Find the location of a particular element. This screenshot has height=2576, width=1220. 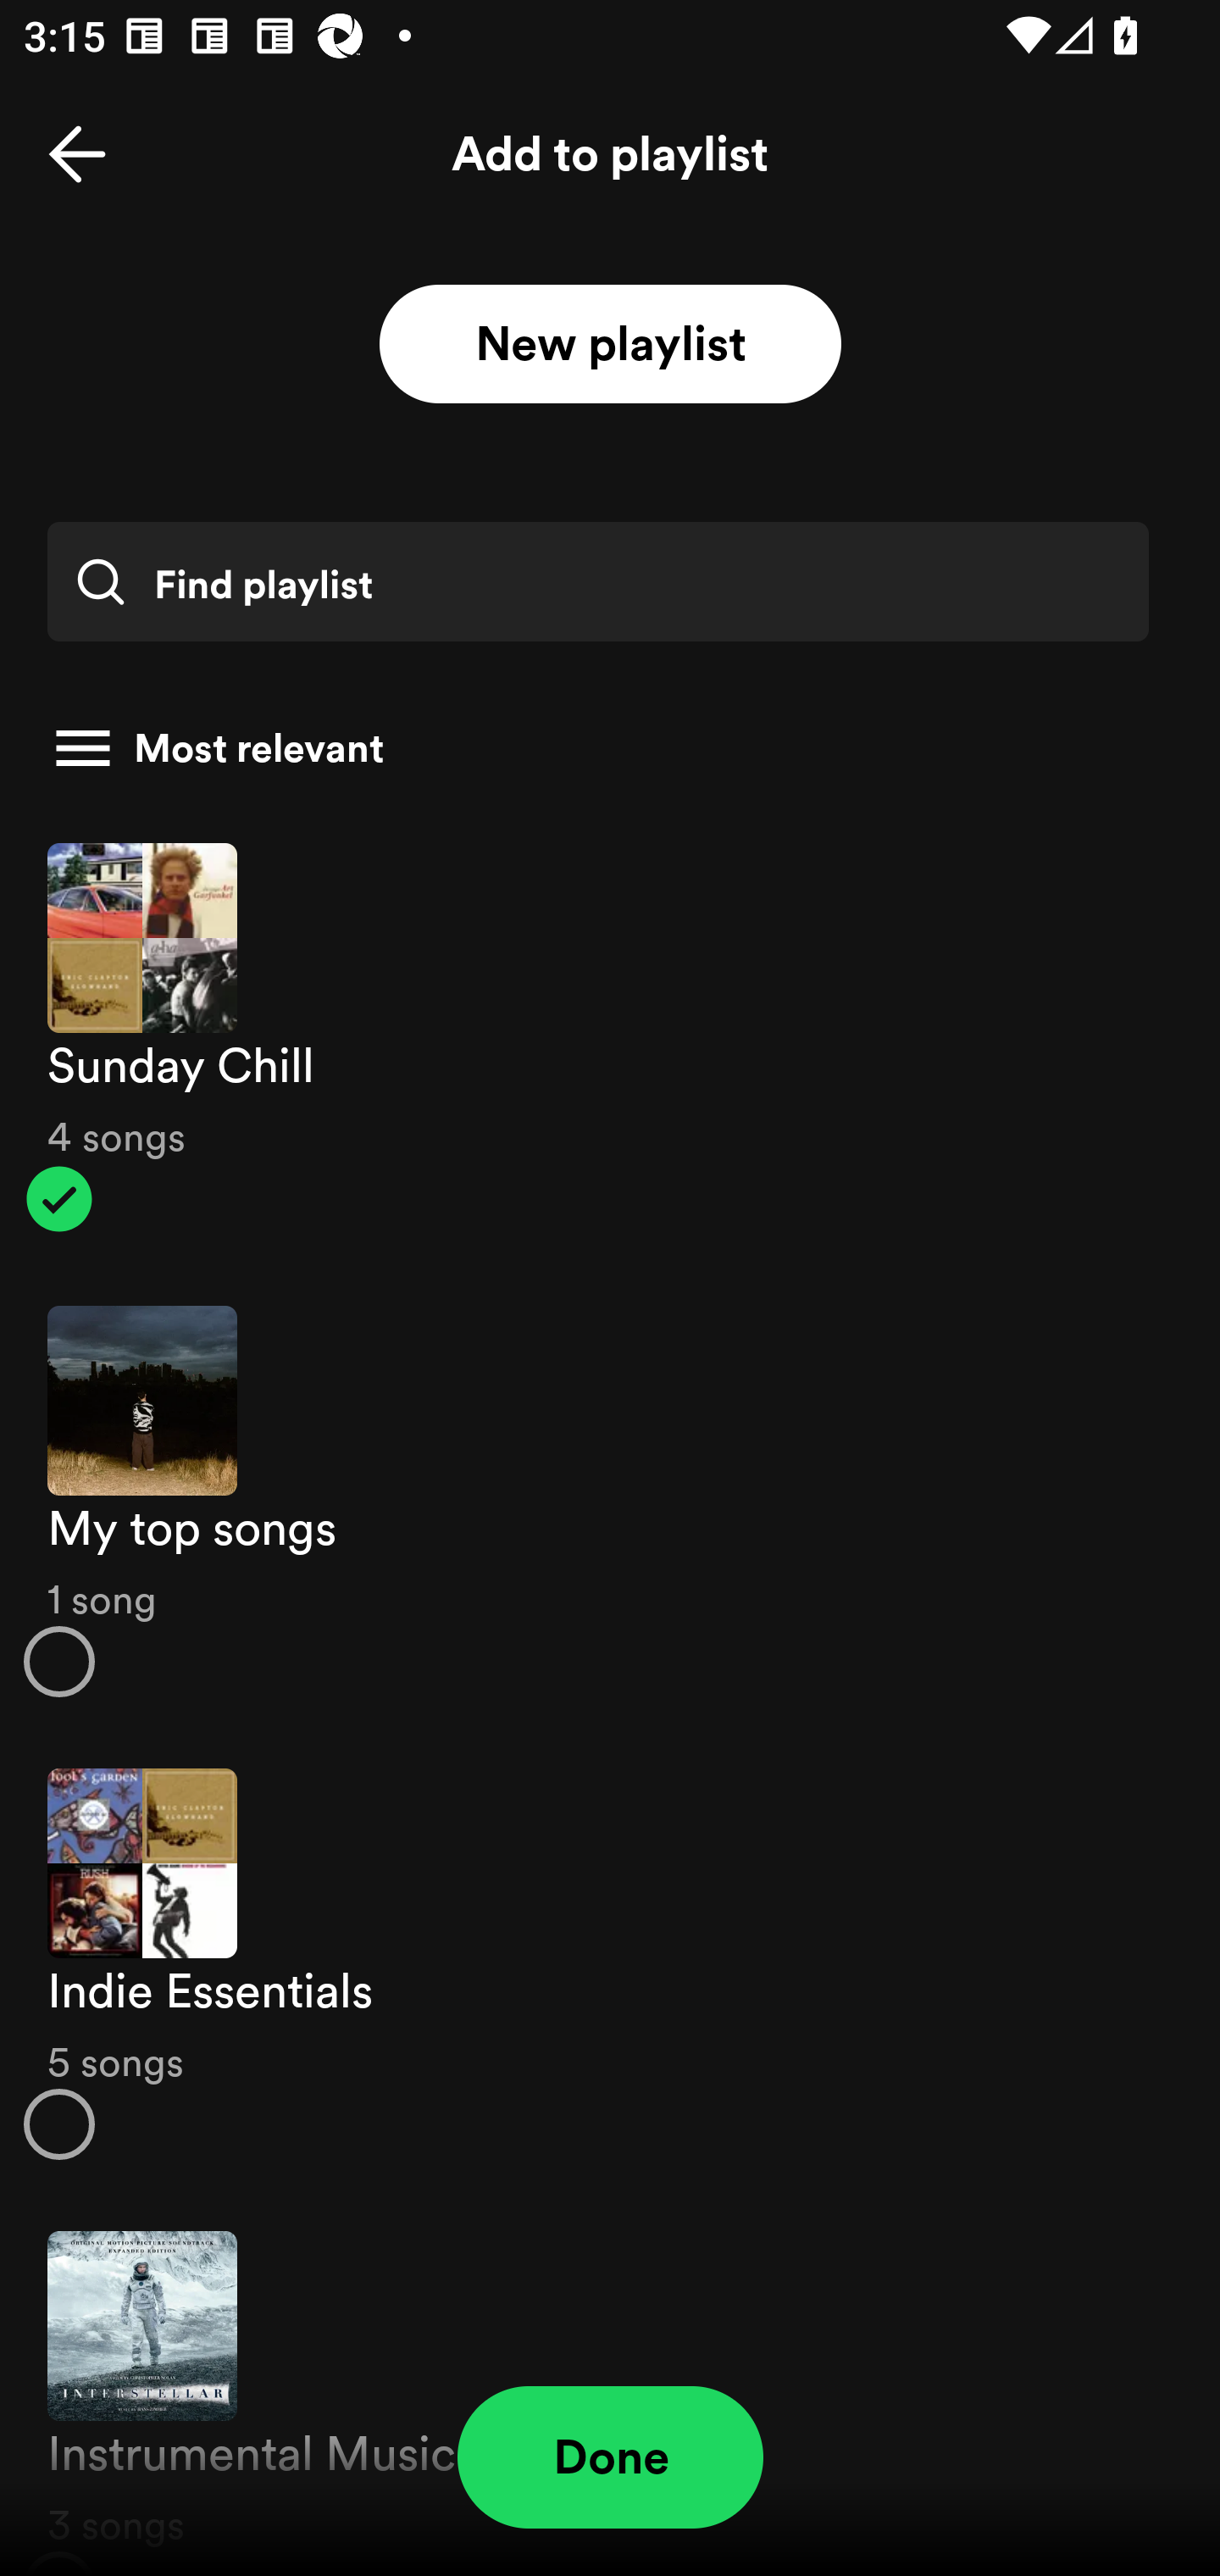

Sunday Chill 4 songs is located at coordinates (610, 1037).